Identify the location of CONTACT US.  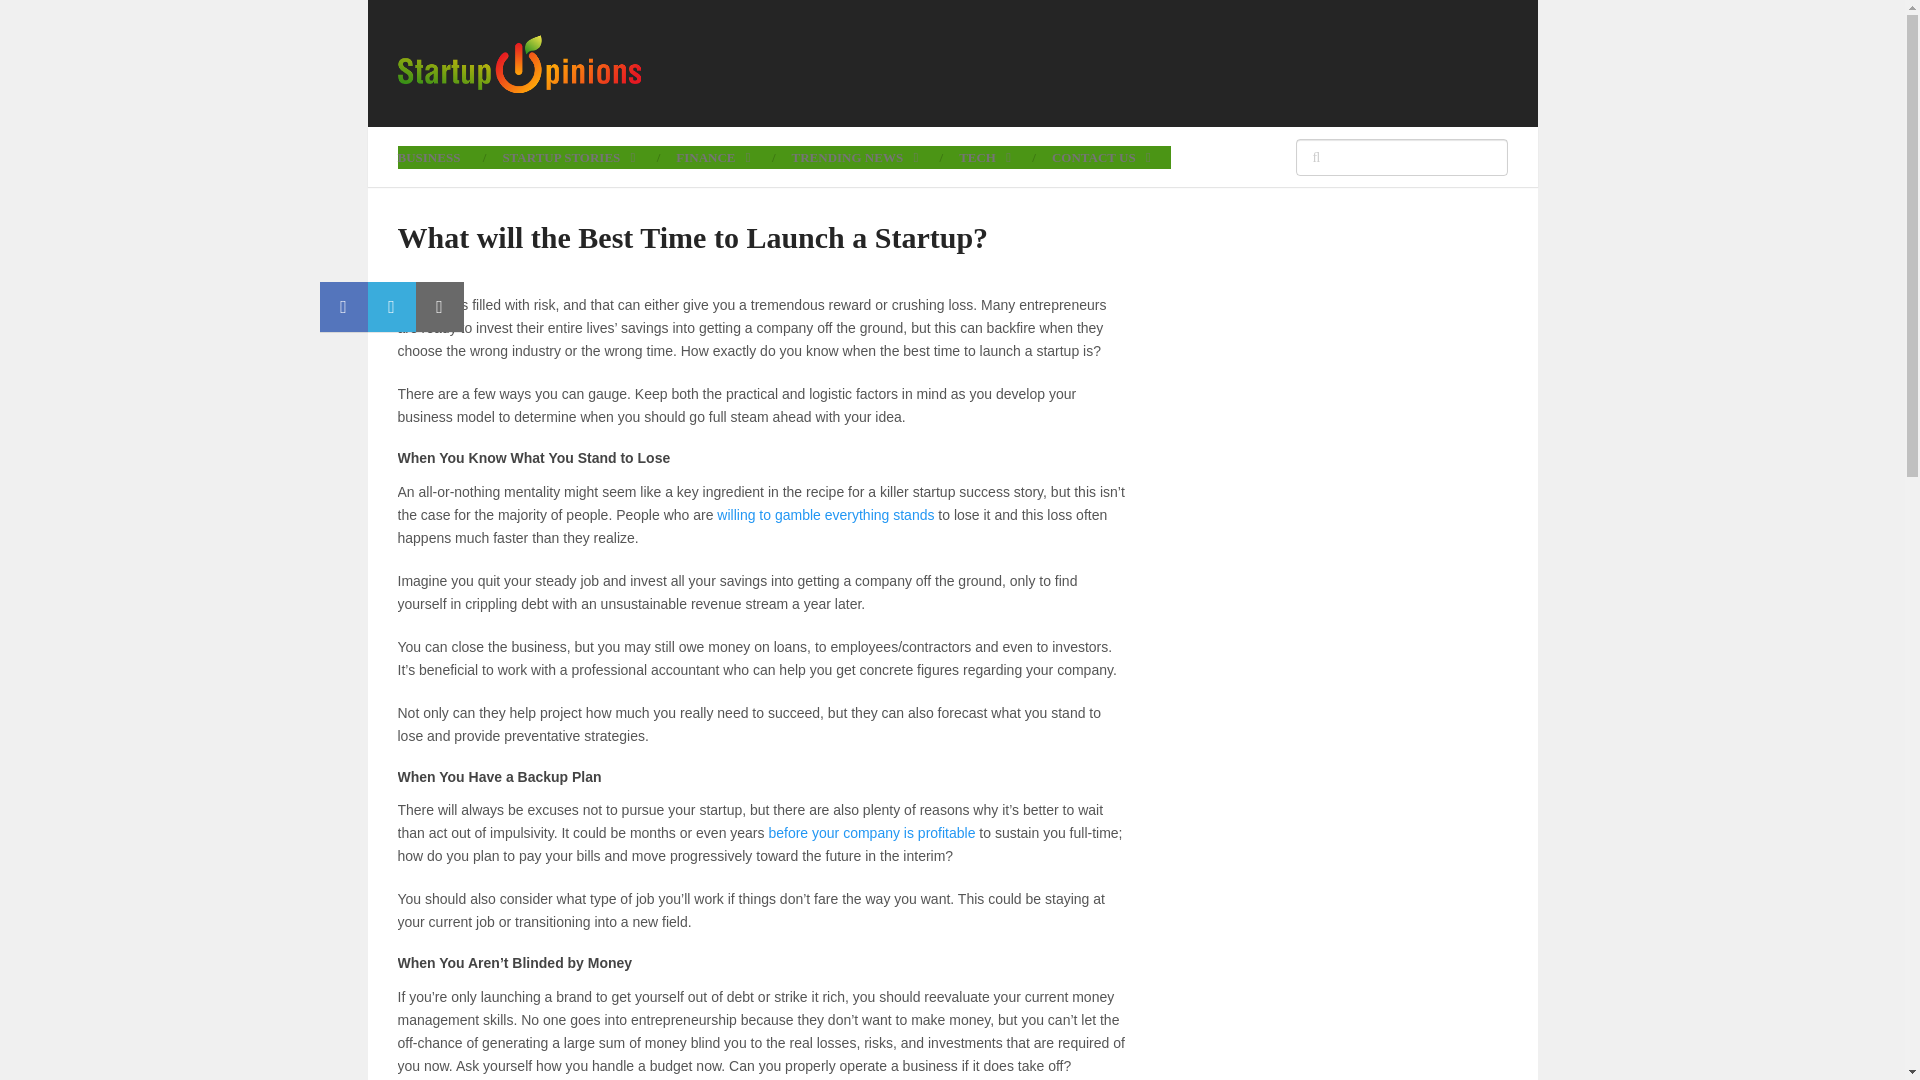
(1101, 156).